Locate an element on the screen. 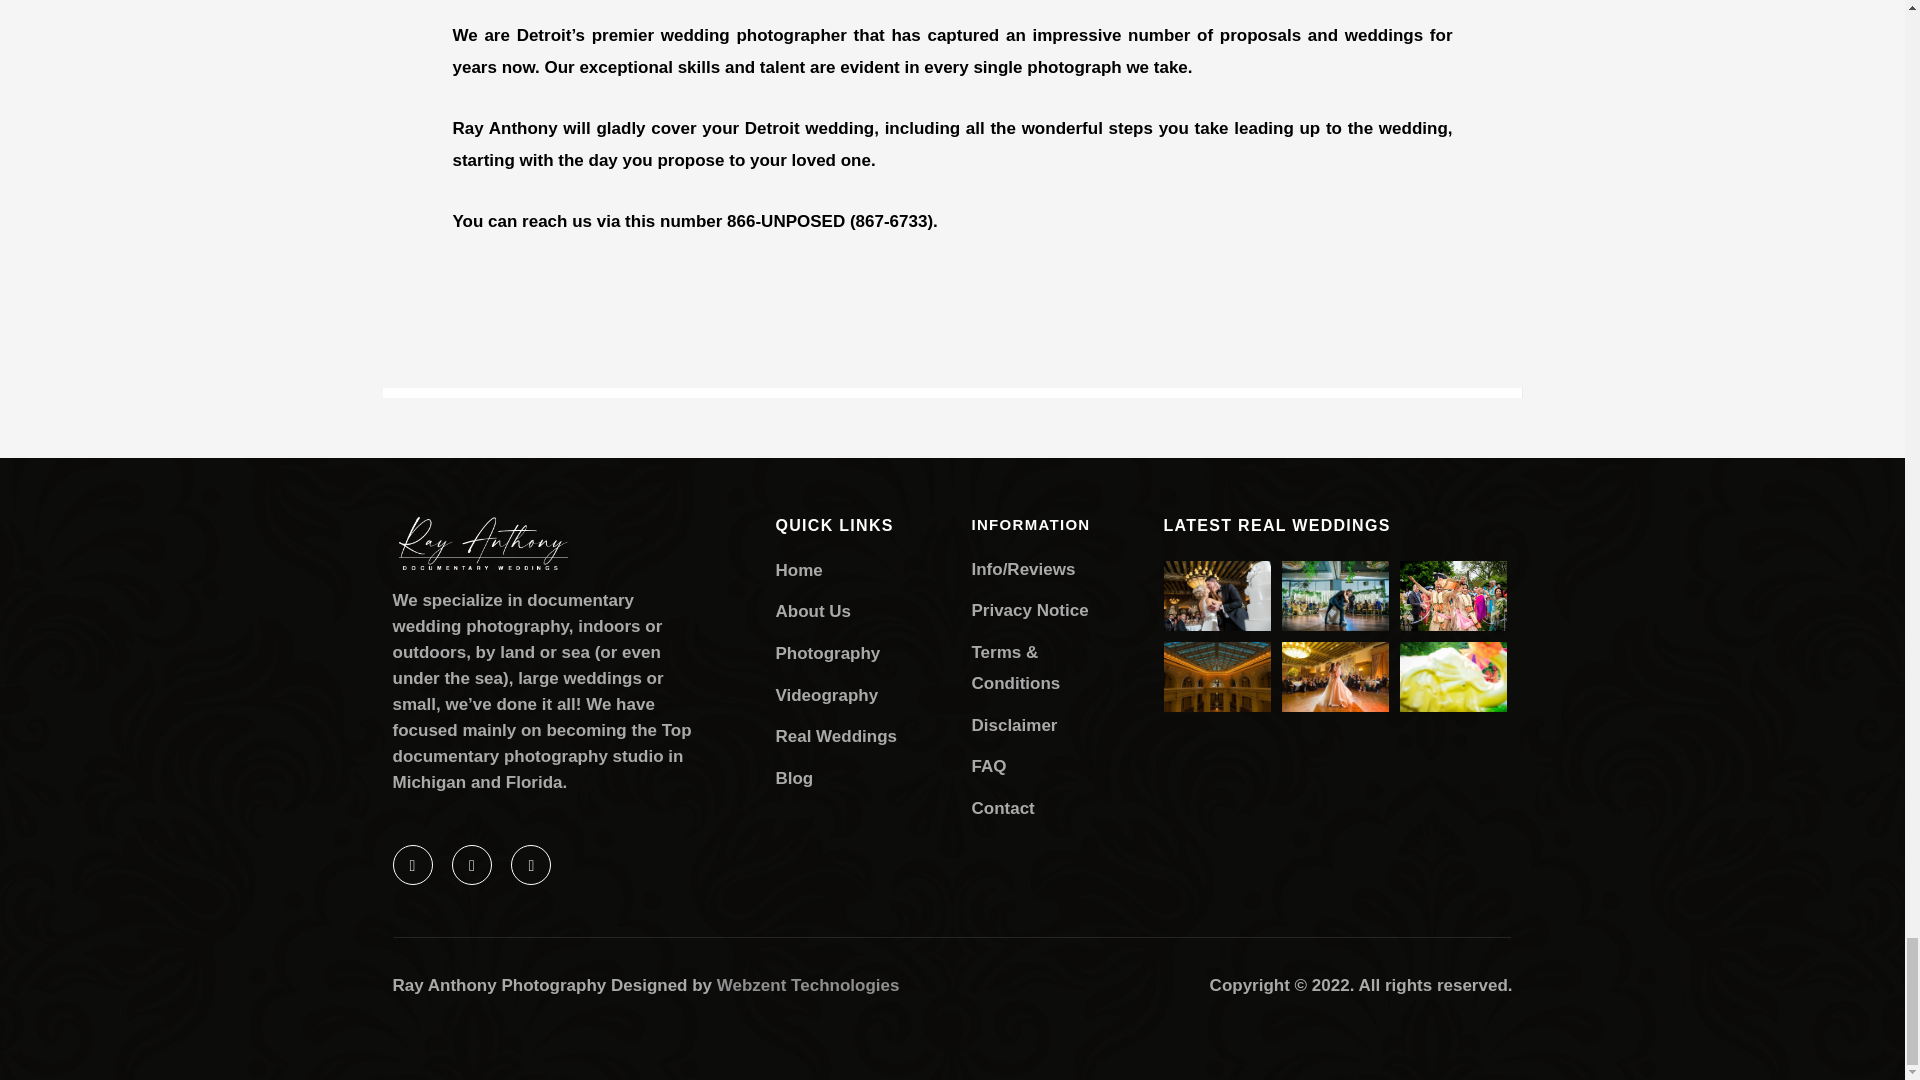  Contact is located at coordinates (1042, 808).